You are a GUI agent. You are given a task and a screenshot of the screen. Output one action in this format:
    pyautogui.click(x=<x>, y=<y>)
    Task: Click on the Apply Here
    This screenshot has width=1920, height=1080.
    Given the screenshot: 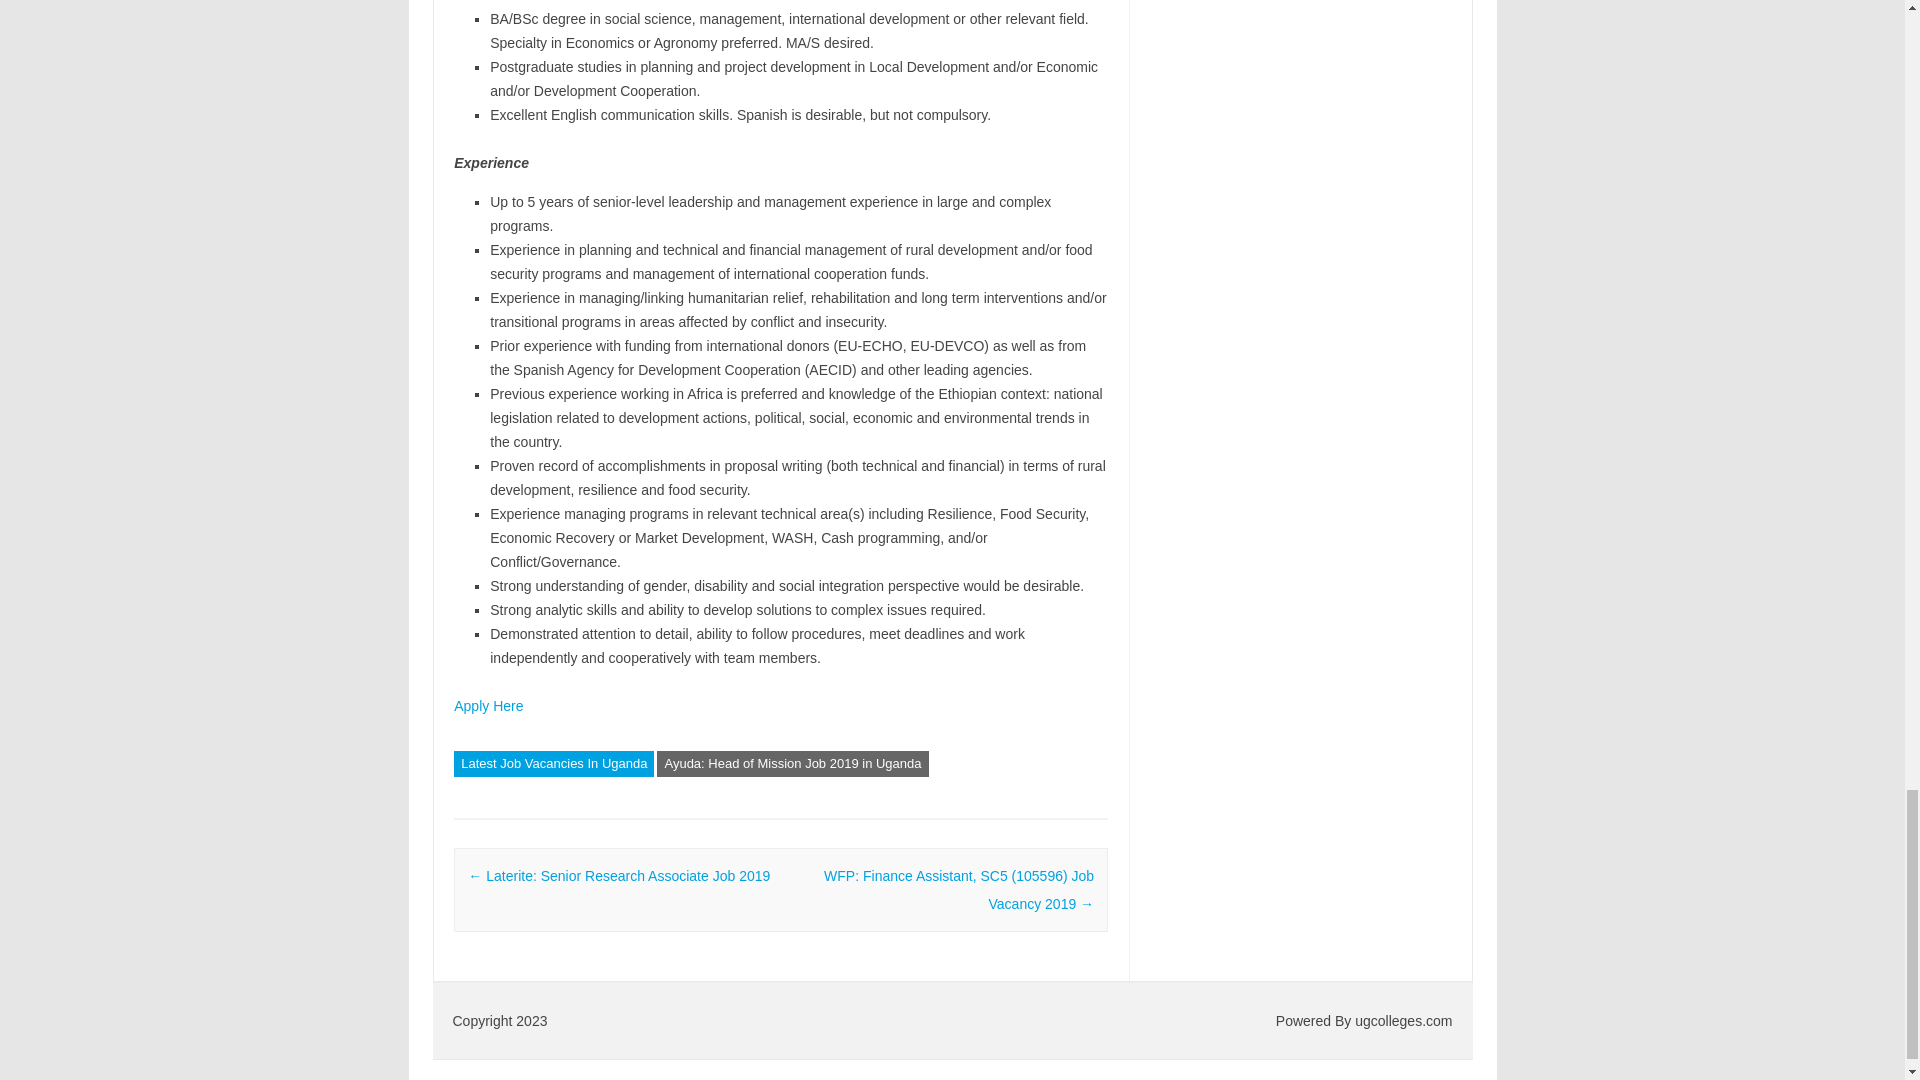 What is the action you would take?
    pyautogui.click(x=488, y=705)
    